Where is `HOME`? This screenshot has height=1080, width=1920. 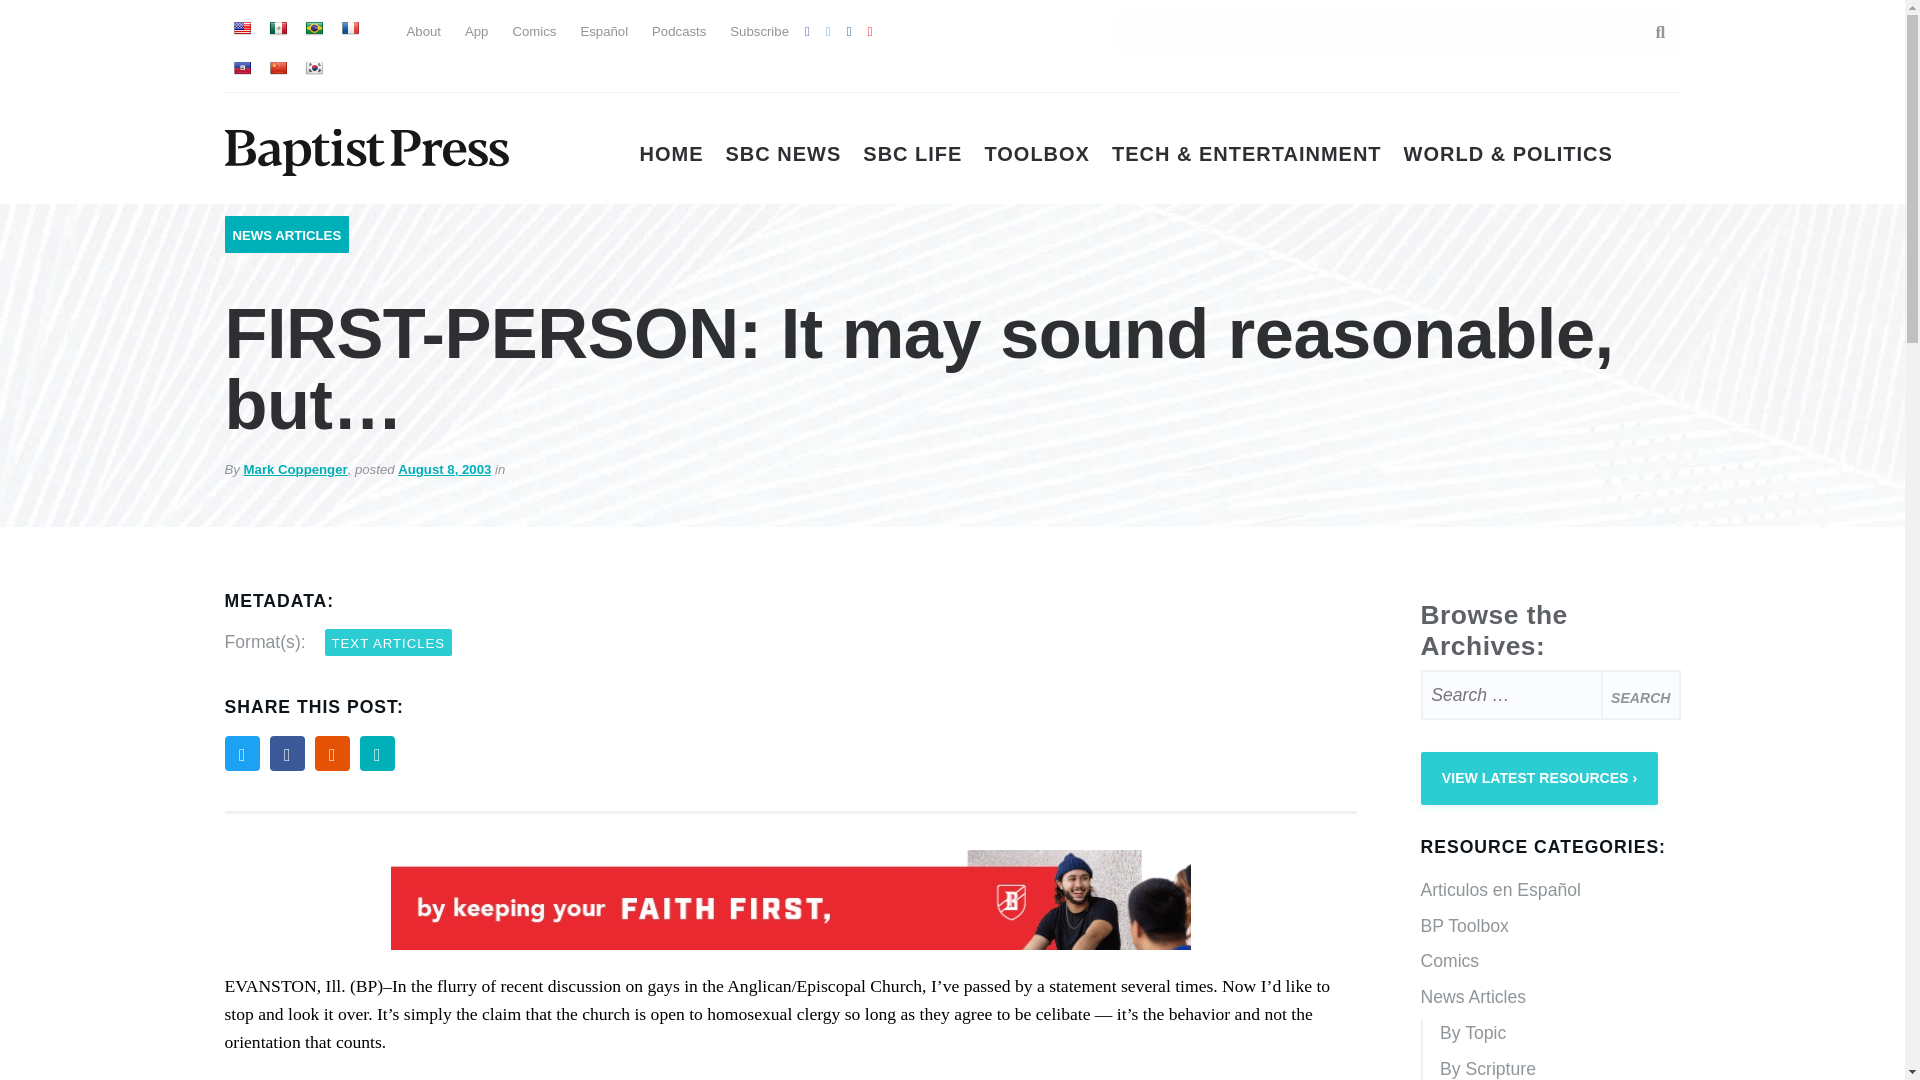
HOME is located at coordinates (672, 154).